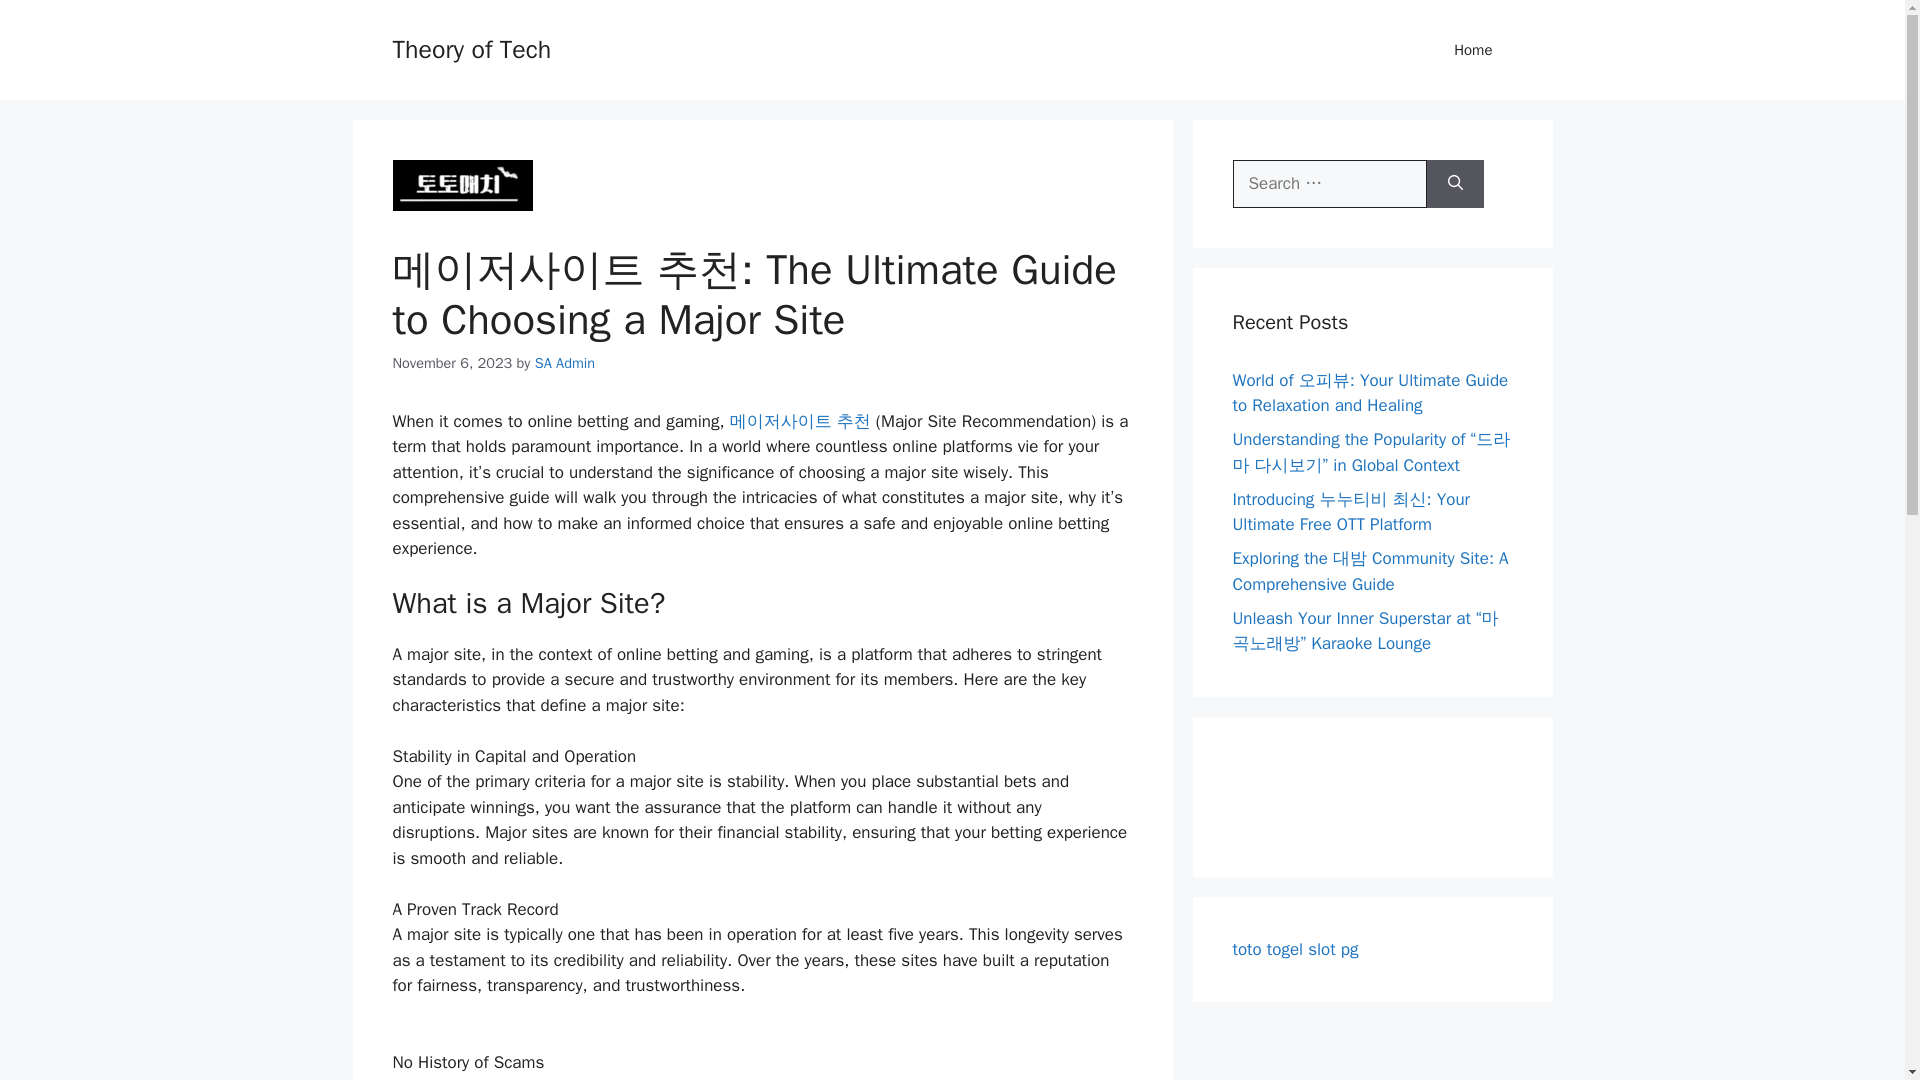 The image size is (1920, 1080). Describe the element at coordinates (1332, 948) in the screenshot. I see `slot pg` at that location.